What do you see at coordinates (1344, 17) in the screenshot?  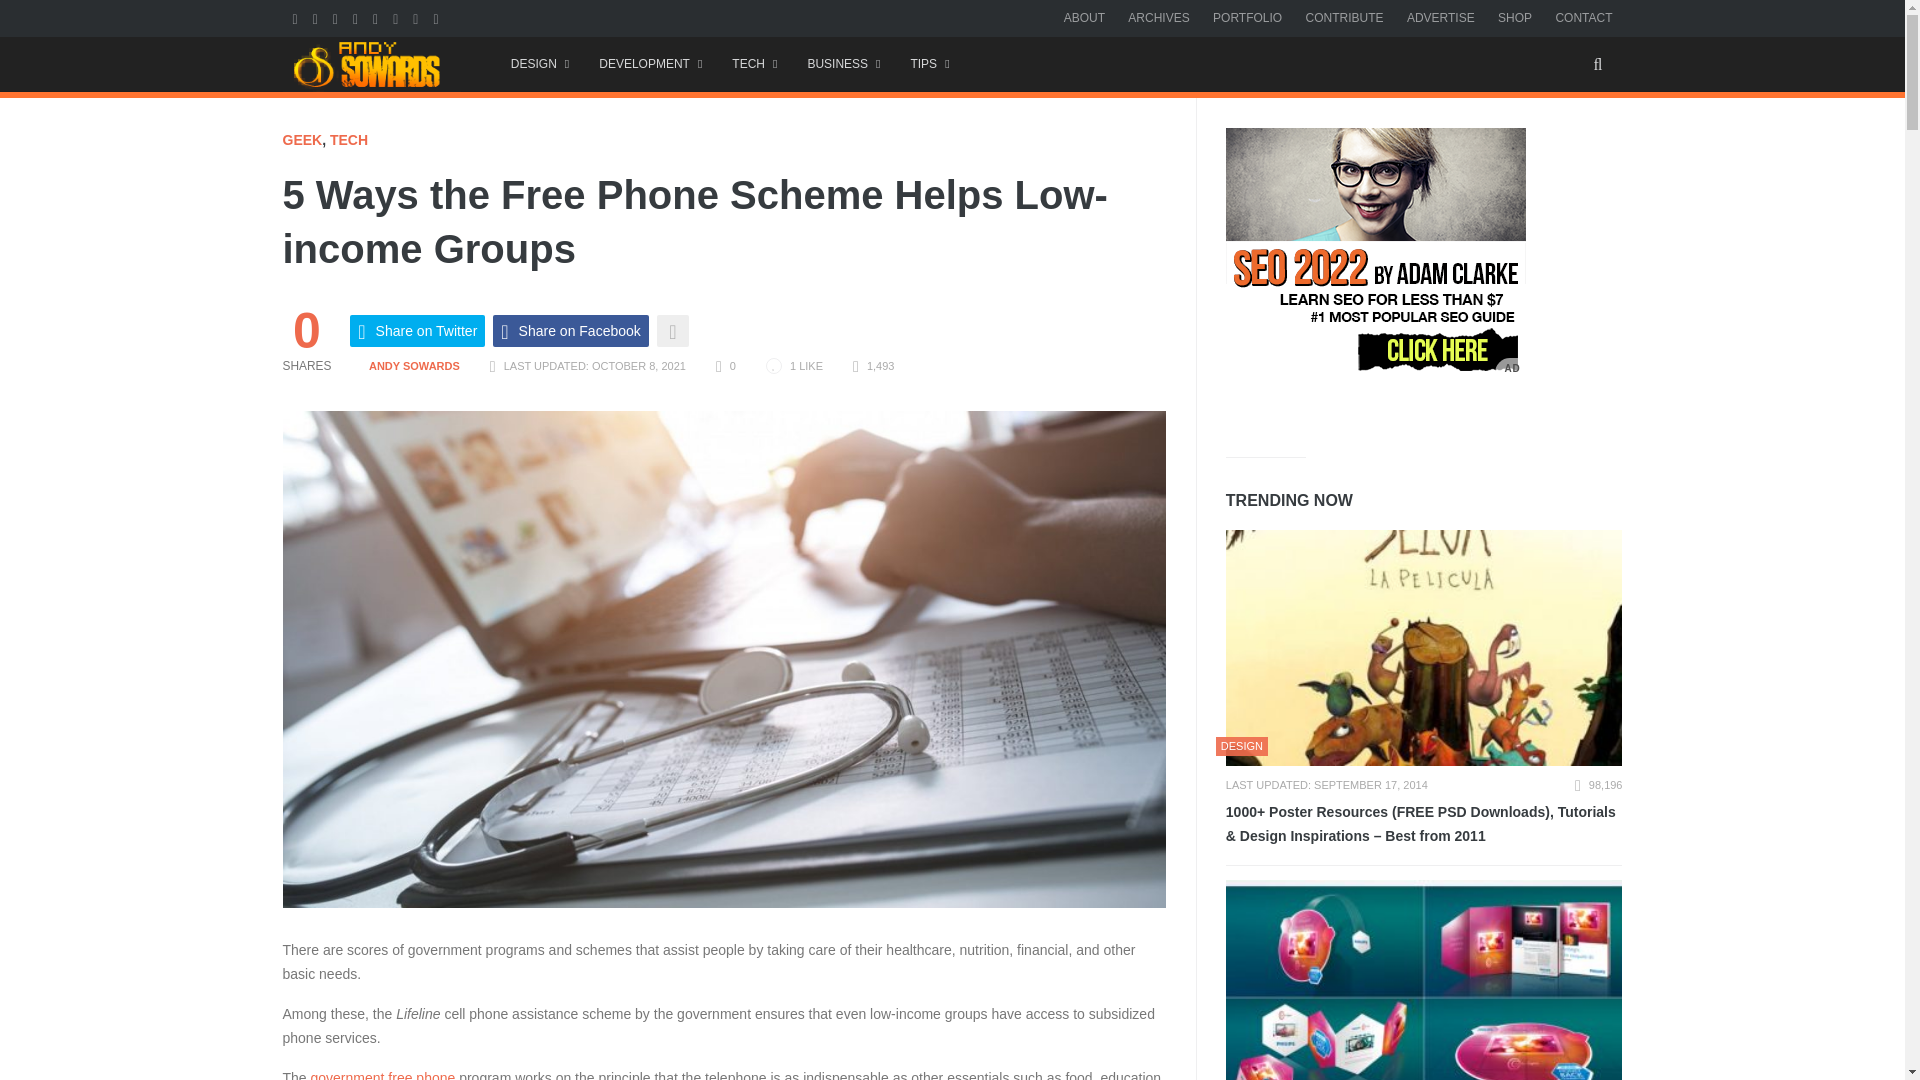 I see `CONTRIBUTE` at bounding box center [1344, 17].